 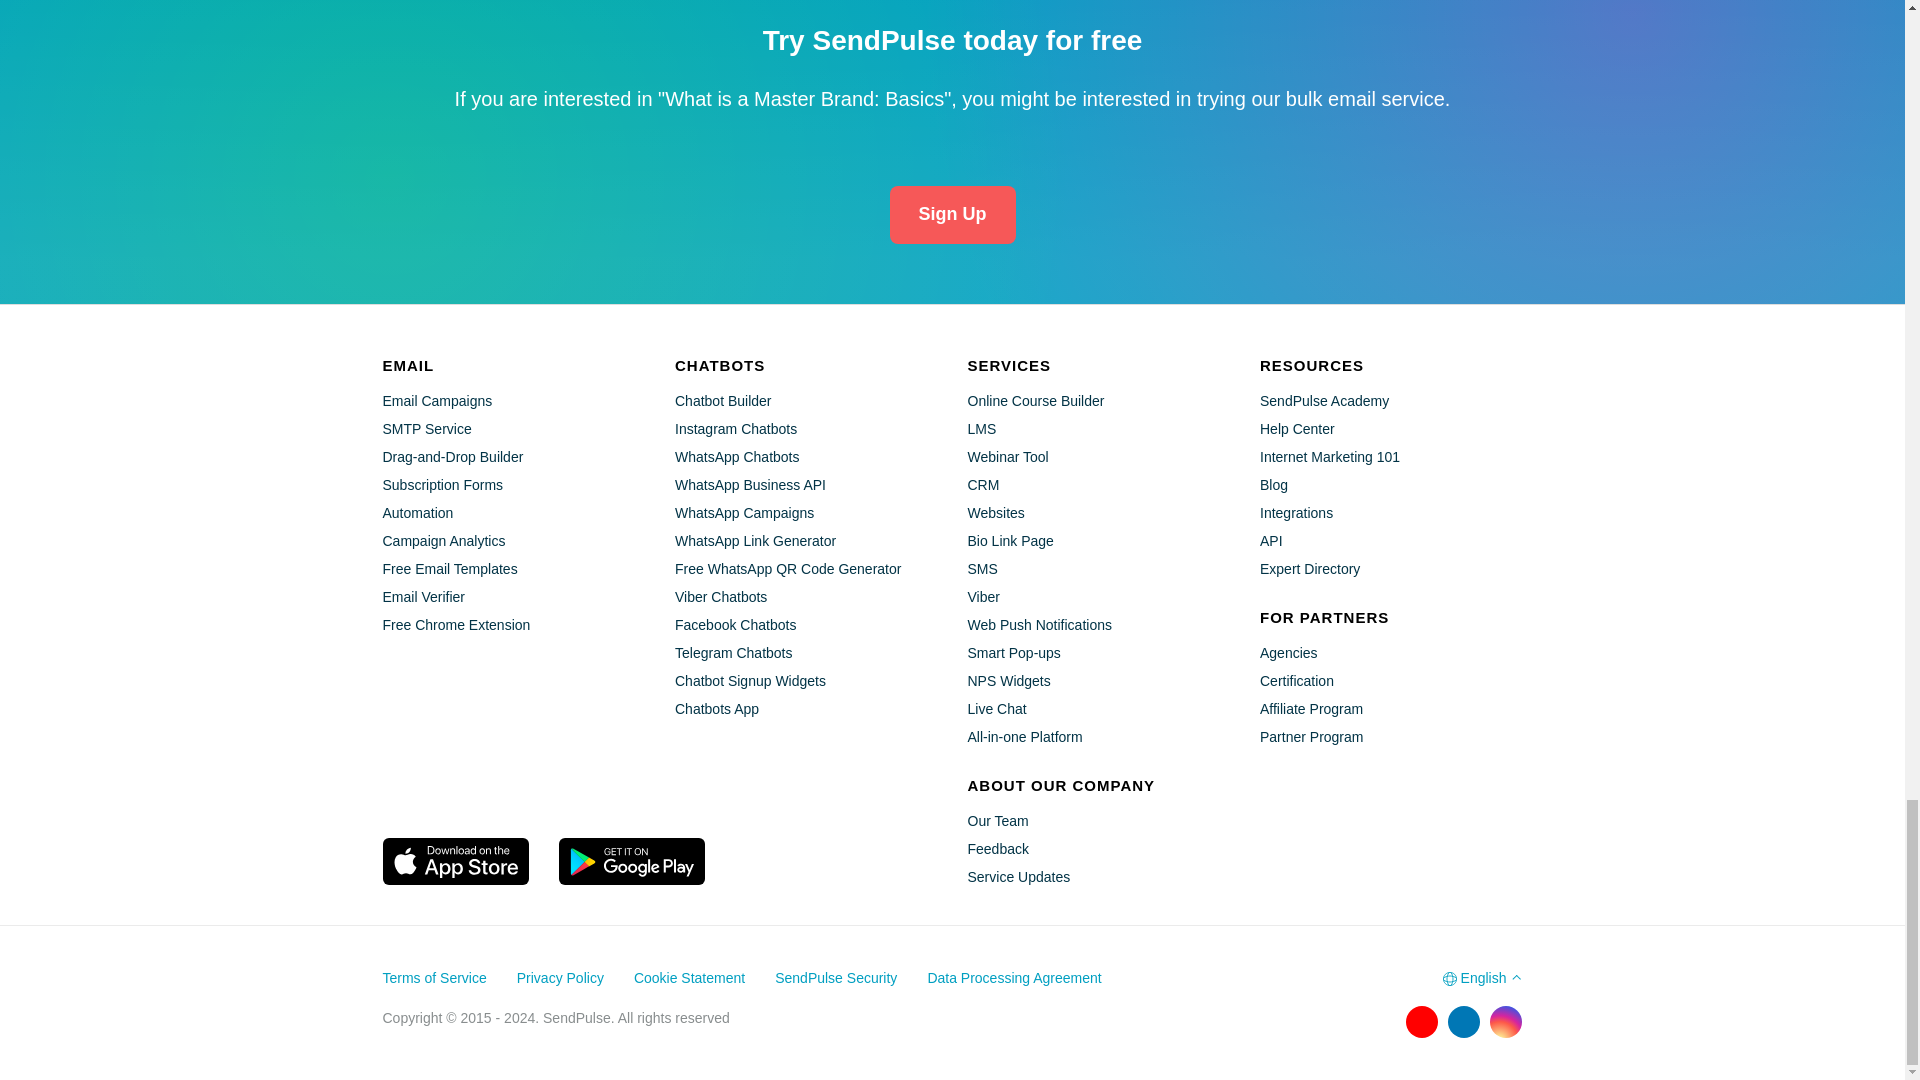 What do you see at coordinates (1506, 1021) in the screenshot?
I see `Follow us on Instagram` at bounding box center [1506, 1021].